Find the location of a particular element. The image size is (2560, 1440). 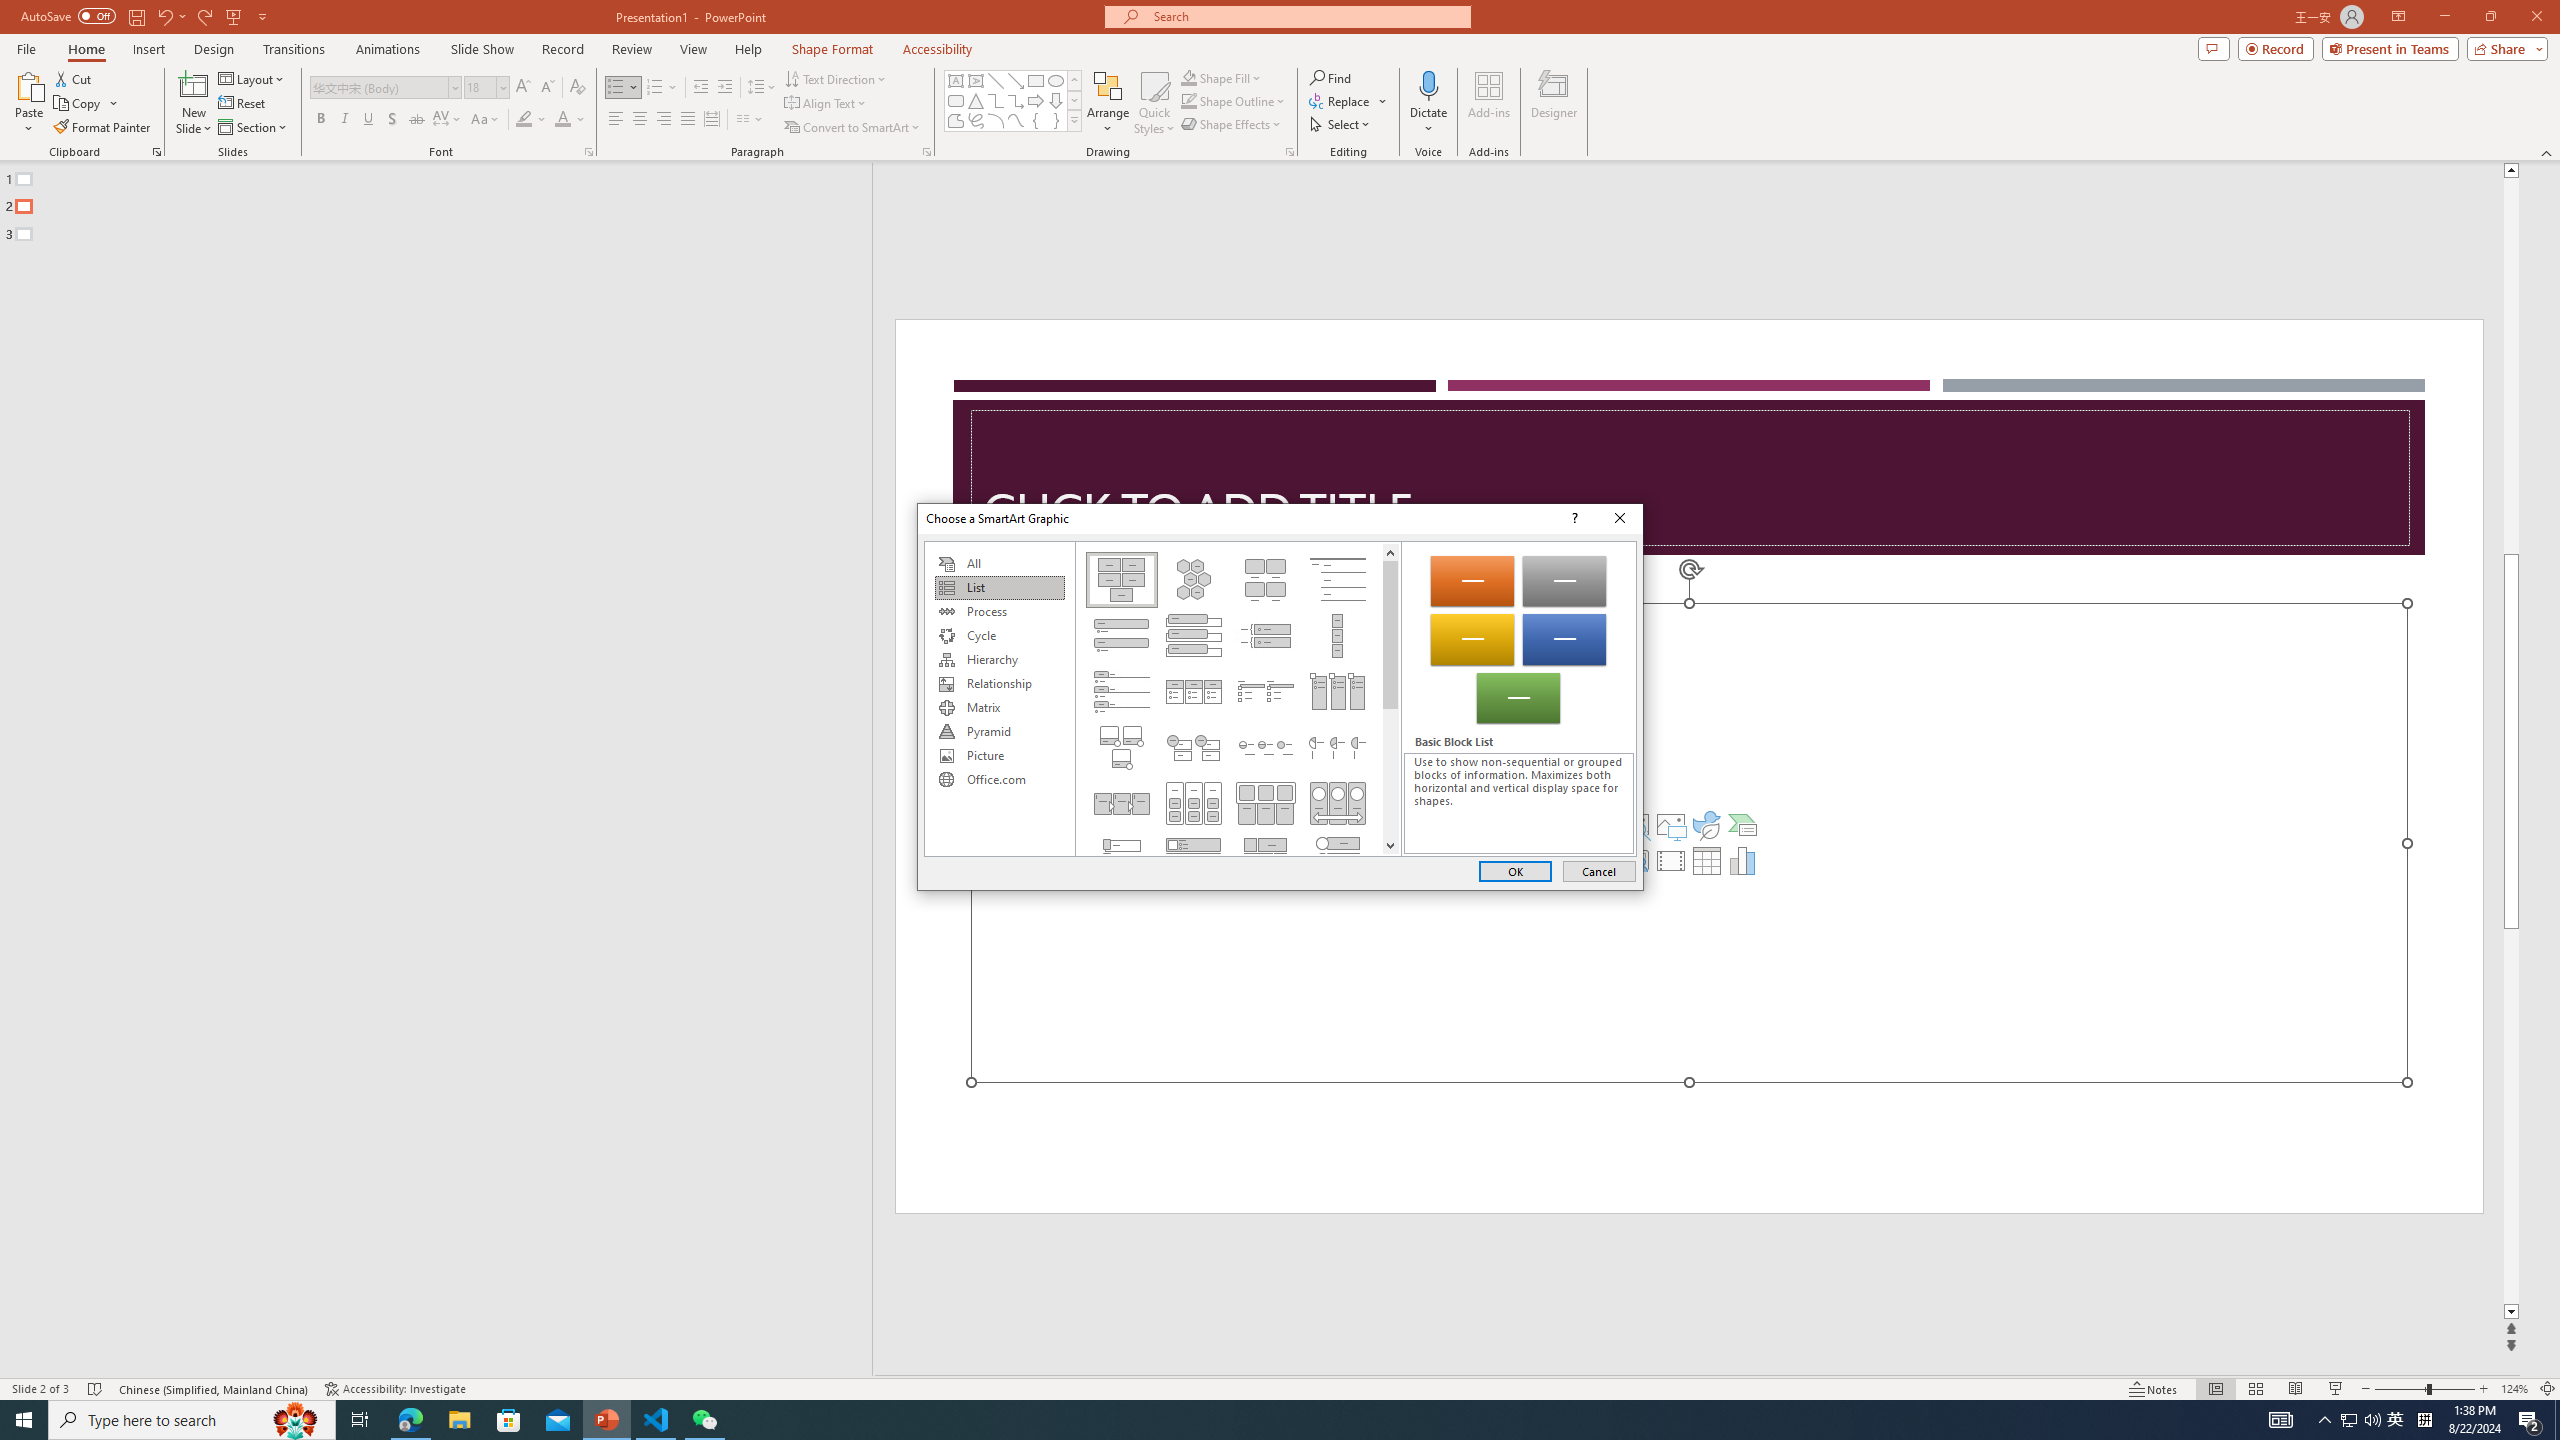

Graphic Layouts is located at coordinates (1237, 698).